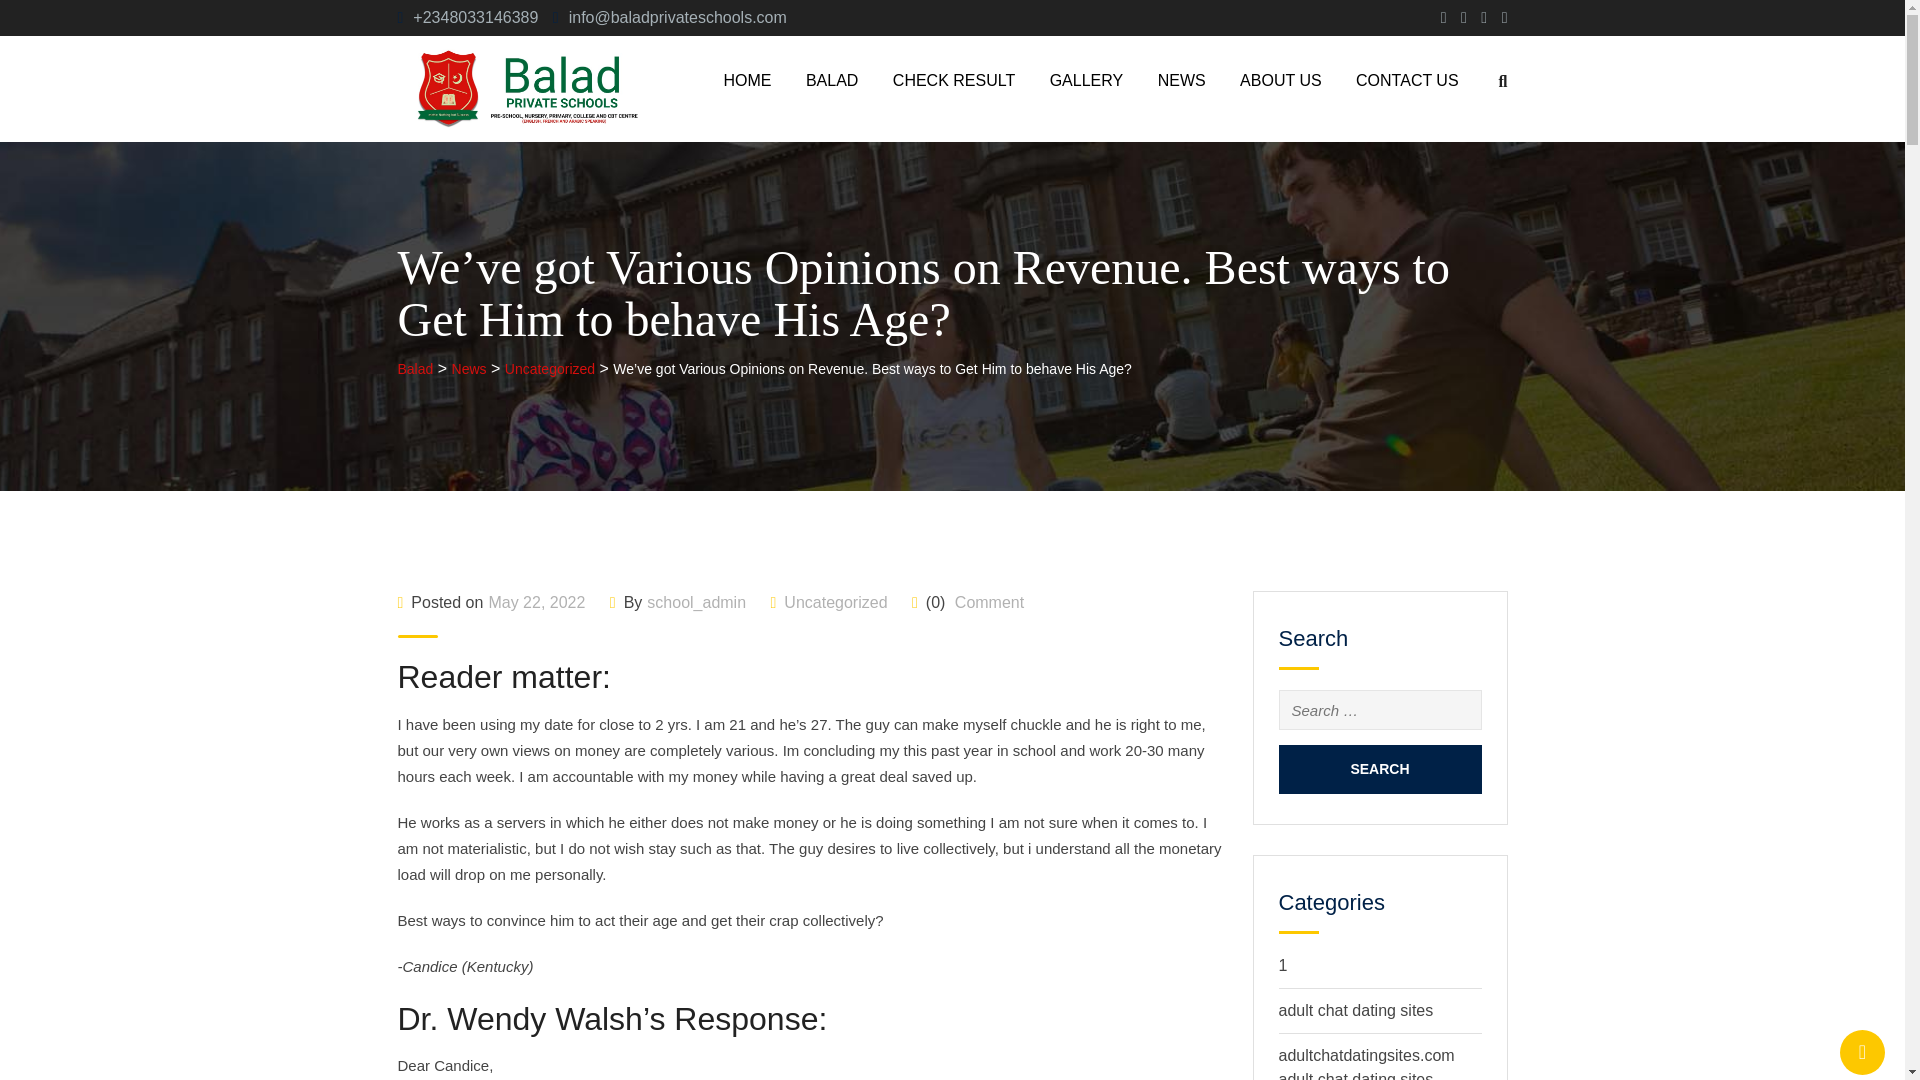 The height and width of the screenshot is (1080, 1920). What do you see at coordinates (469, 368) in the screenshot?
I see `News` at bounding box center [469, 368].